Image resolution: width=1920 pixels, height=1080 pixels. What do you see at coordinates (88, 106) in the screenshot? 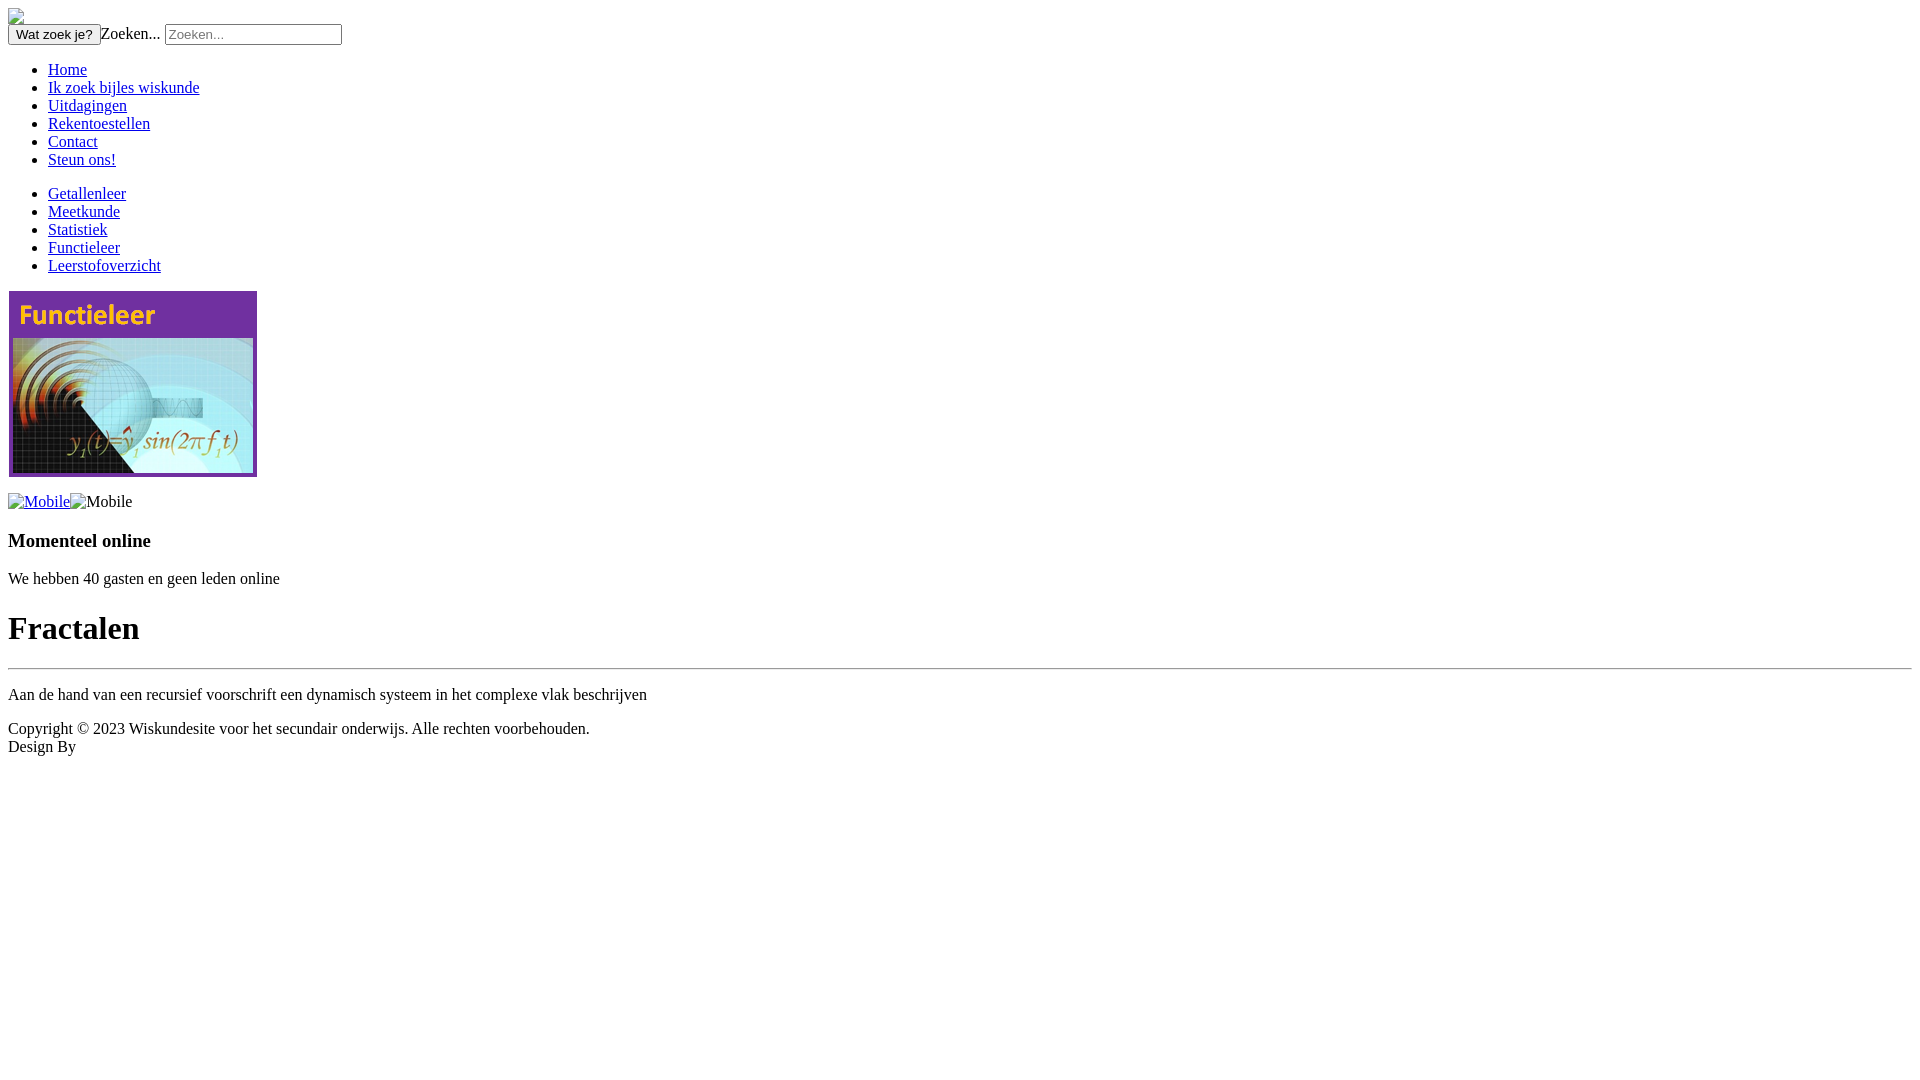
I see `Uitdagingen` at bounding box center [88, 106].